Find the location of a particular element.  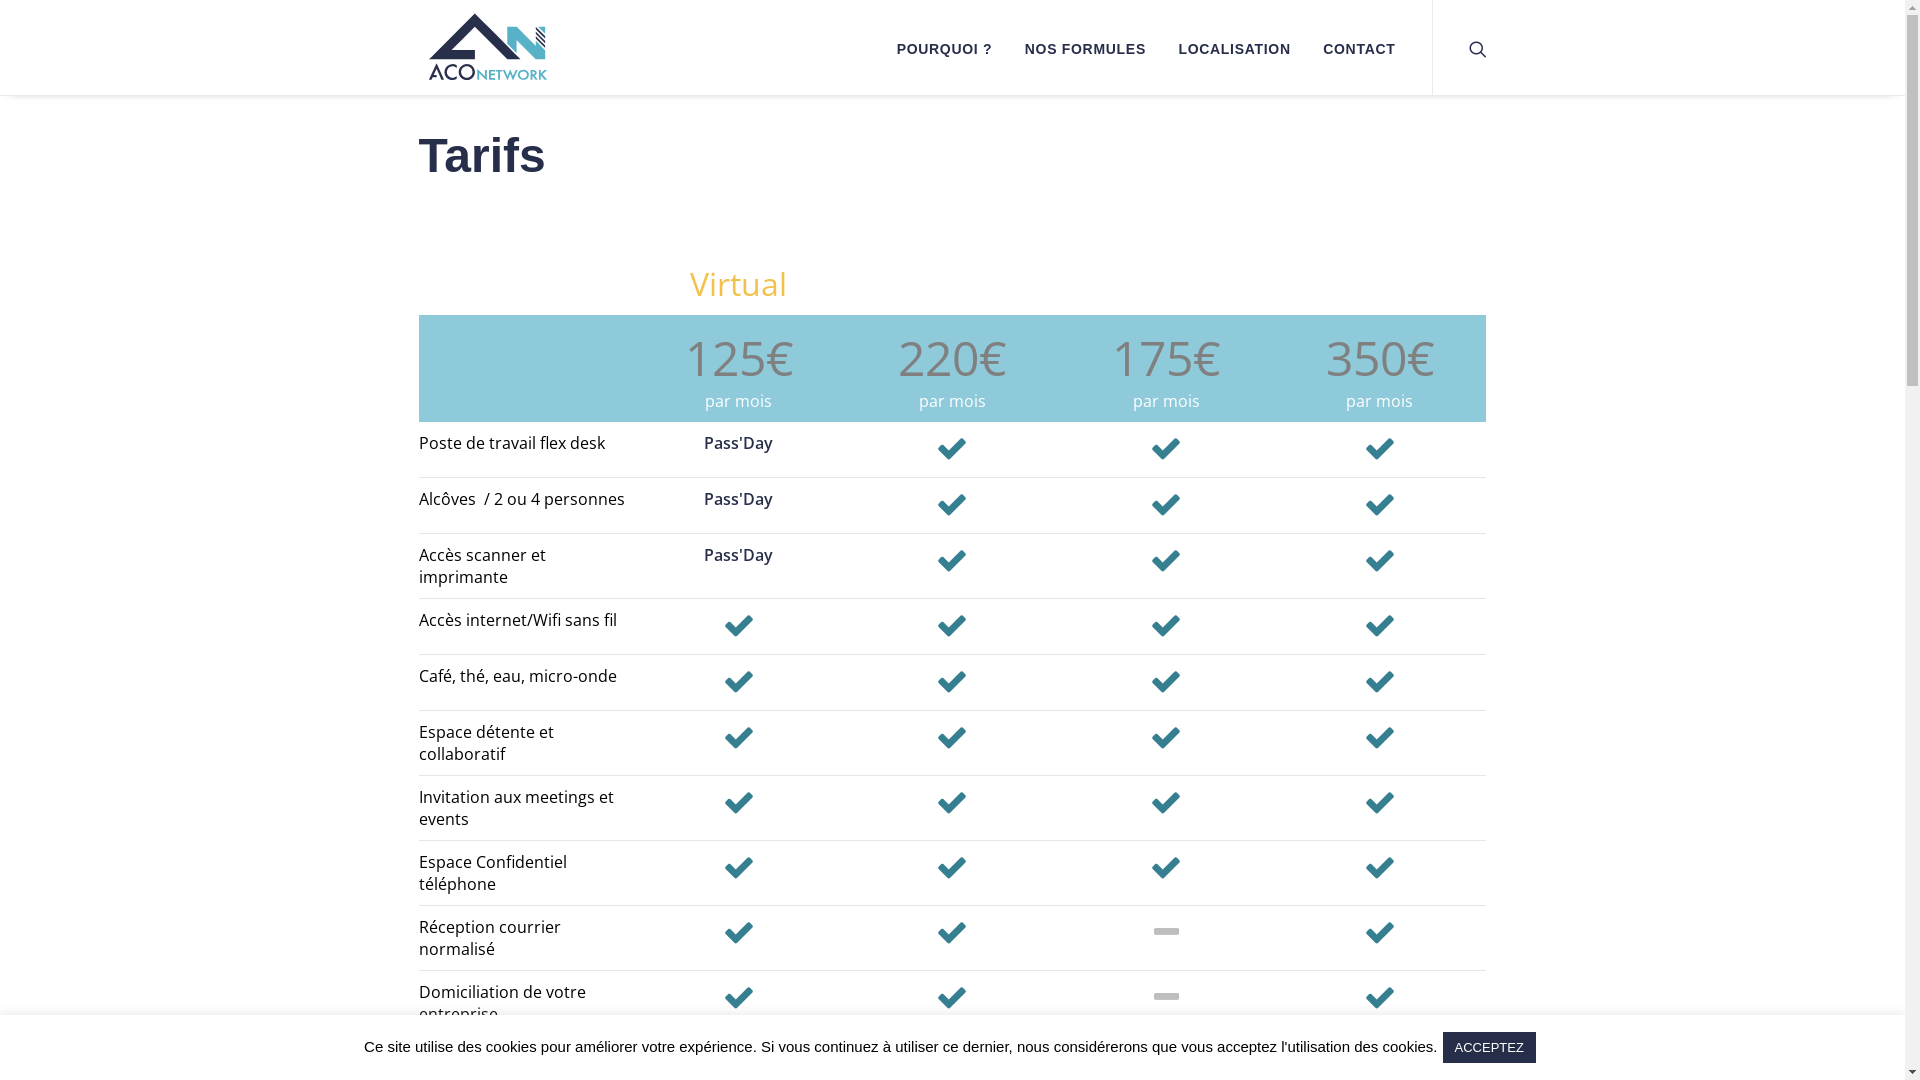

POURQUOI ? is located at coordinates (945, 48).